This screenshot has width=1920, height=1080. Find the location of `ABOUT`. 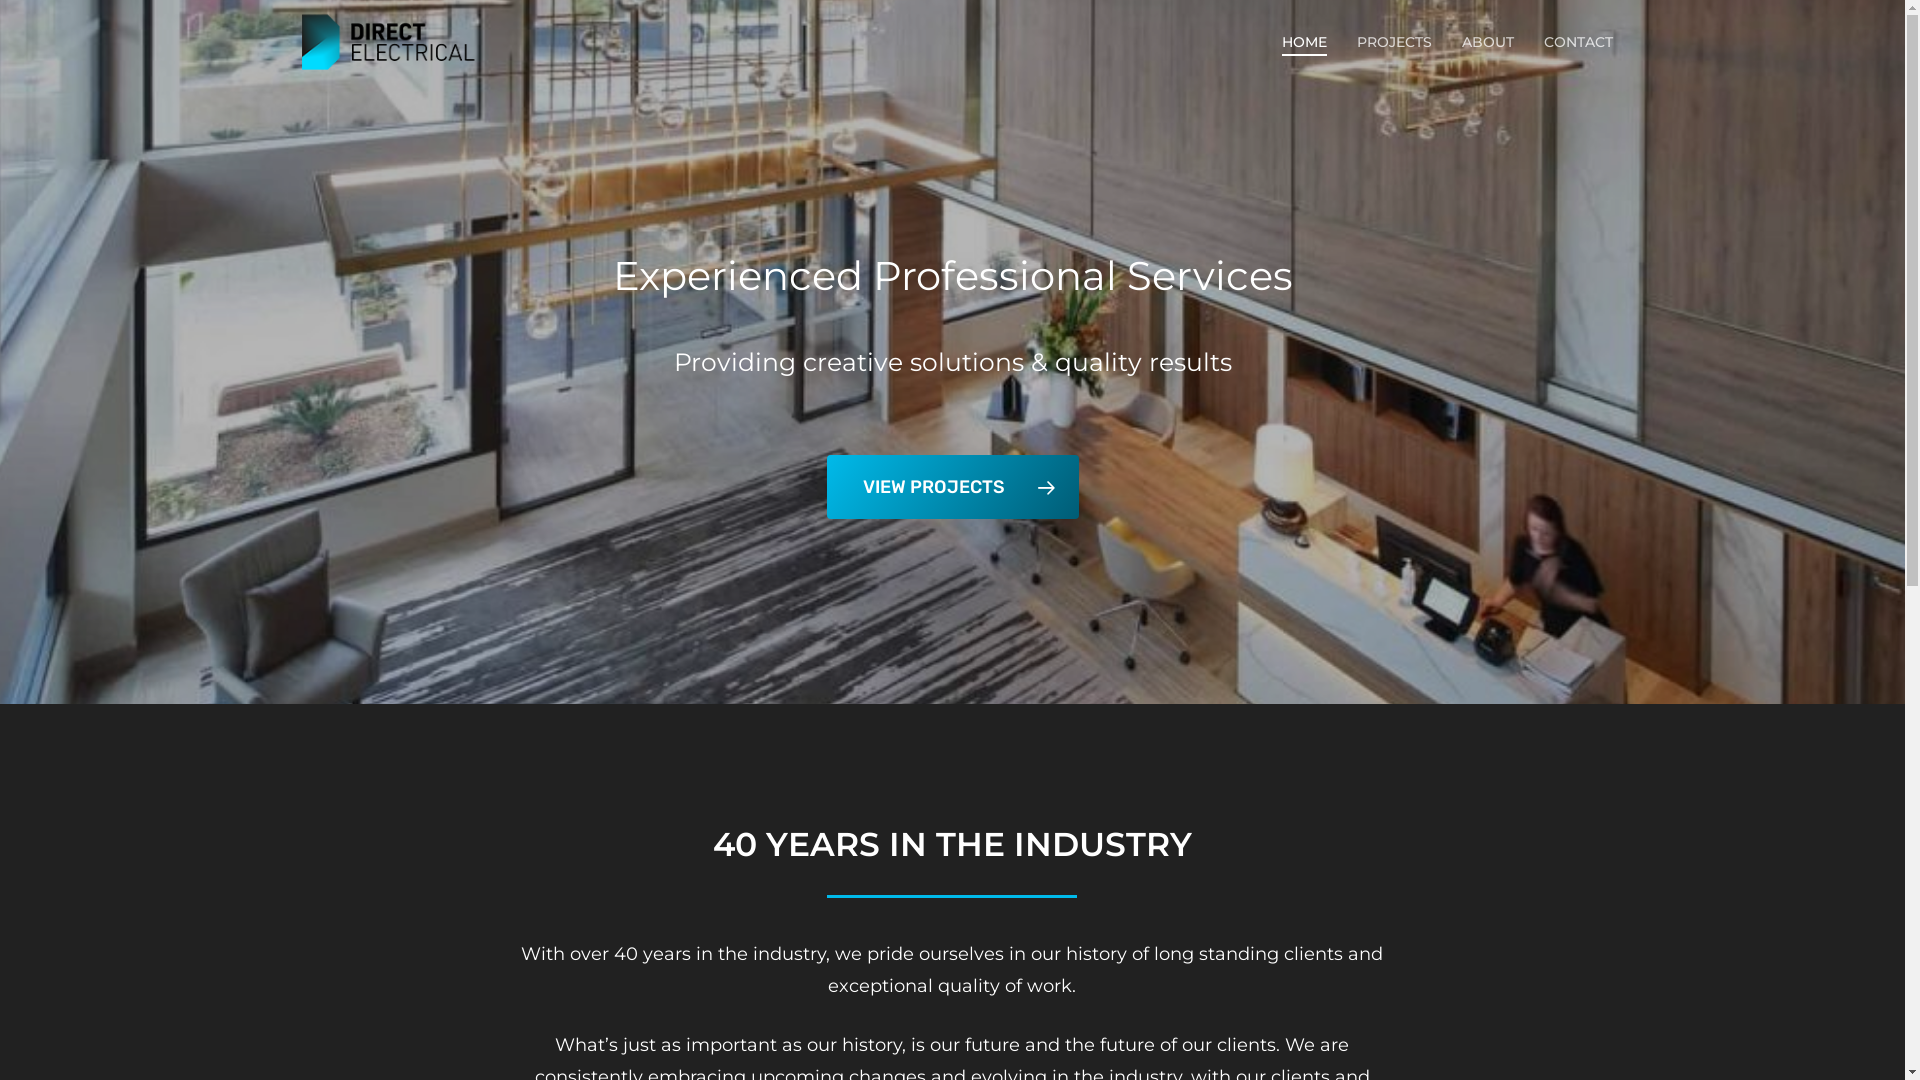

ABOUT is located at coordinates (1488, 43).